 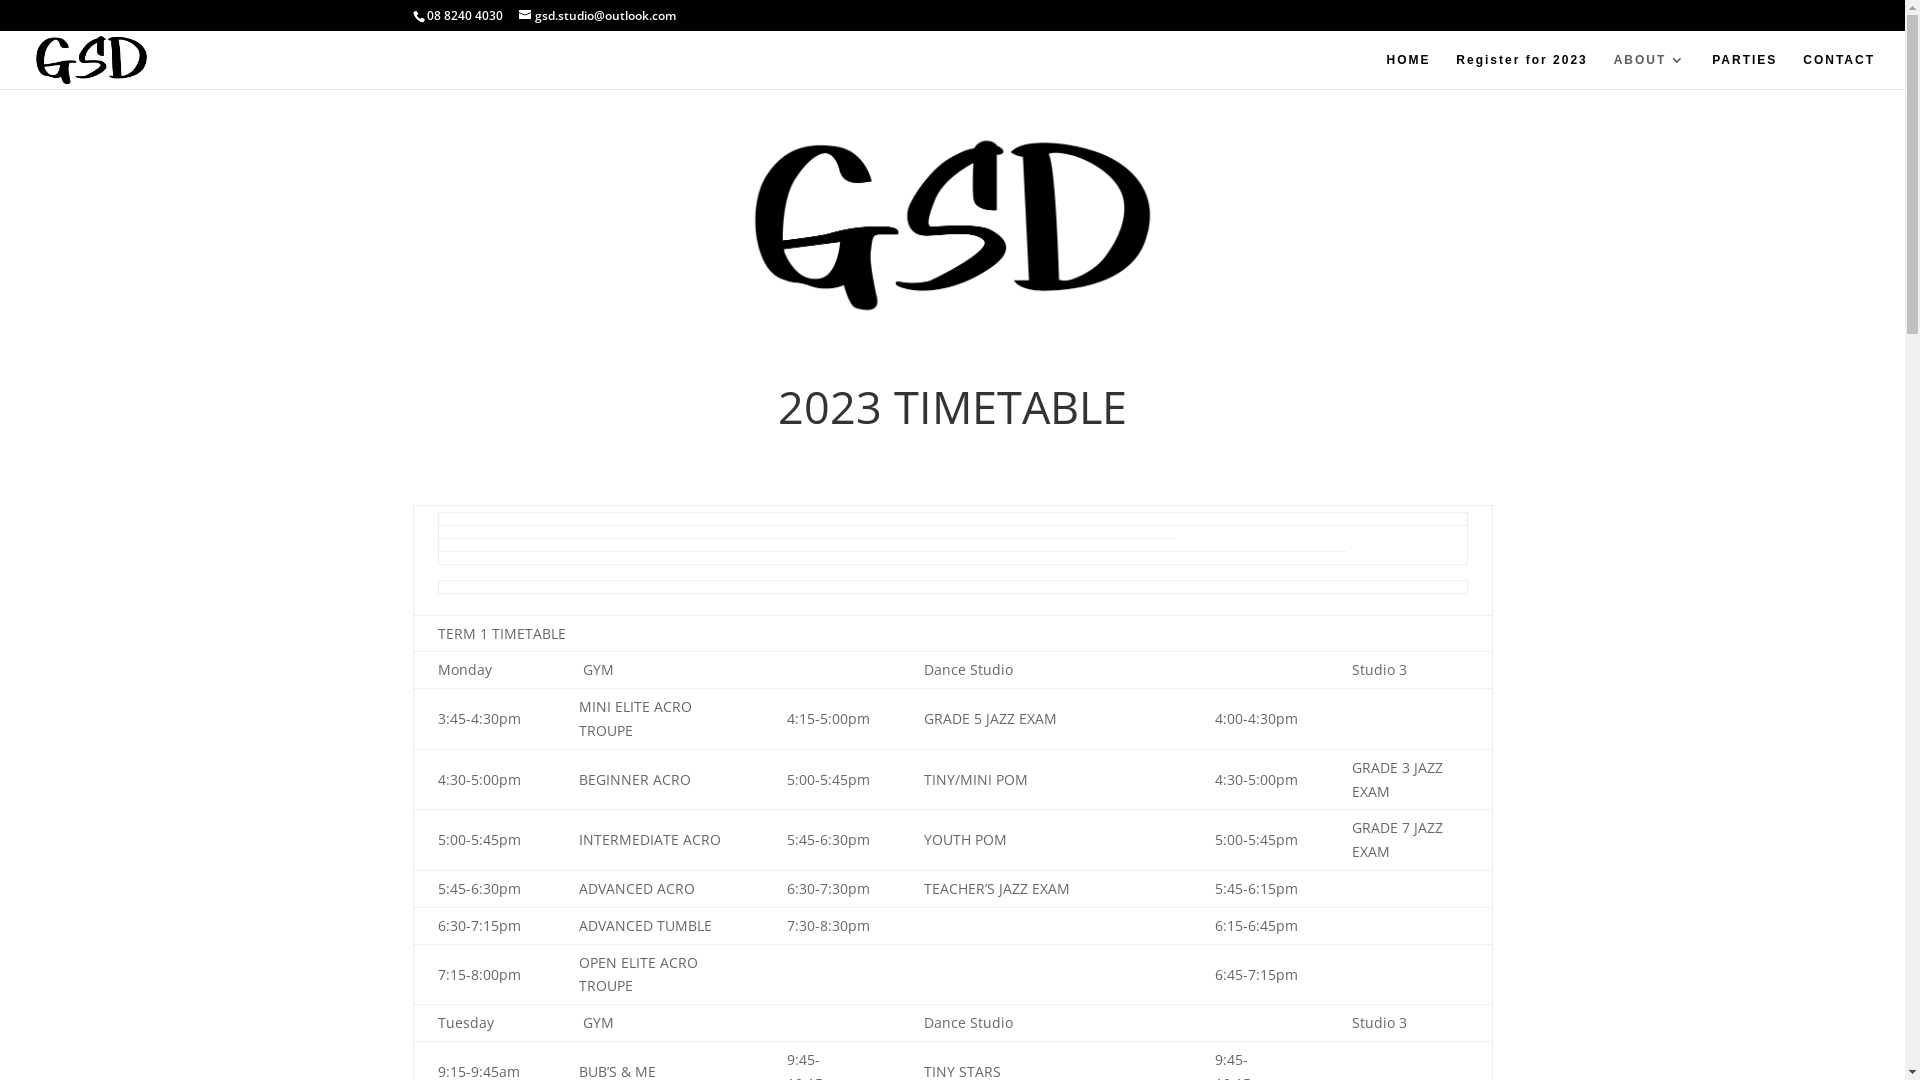 I want to click on Register for 2023, so click(x=1522, y=71).